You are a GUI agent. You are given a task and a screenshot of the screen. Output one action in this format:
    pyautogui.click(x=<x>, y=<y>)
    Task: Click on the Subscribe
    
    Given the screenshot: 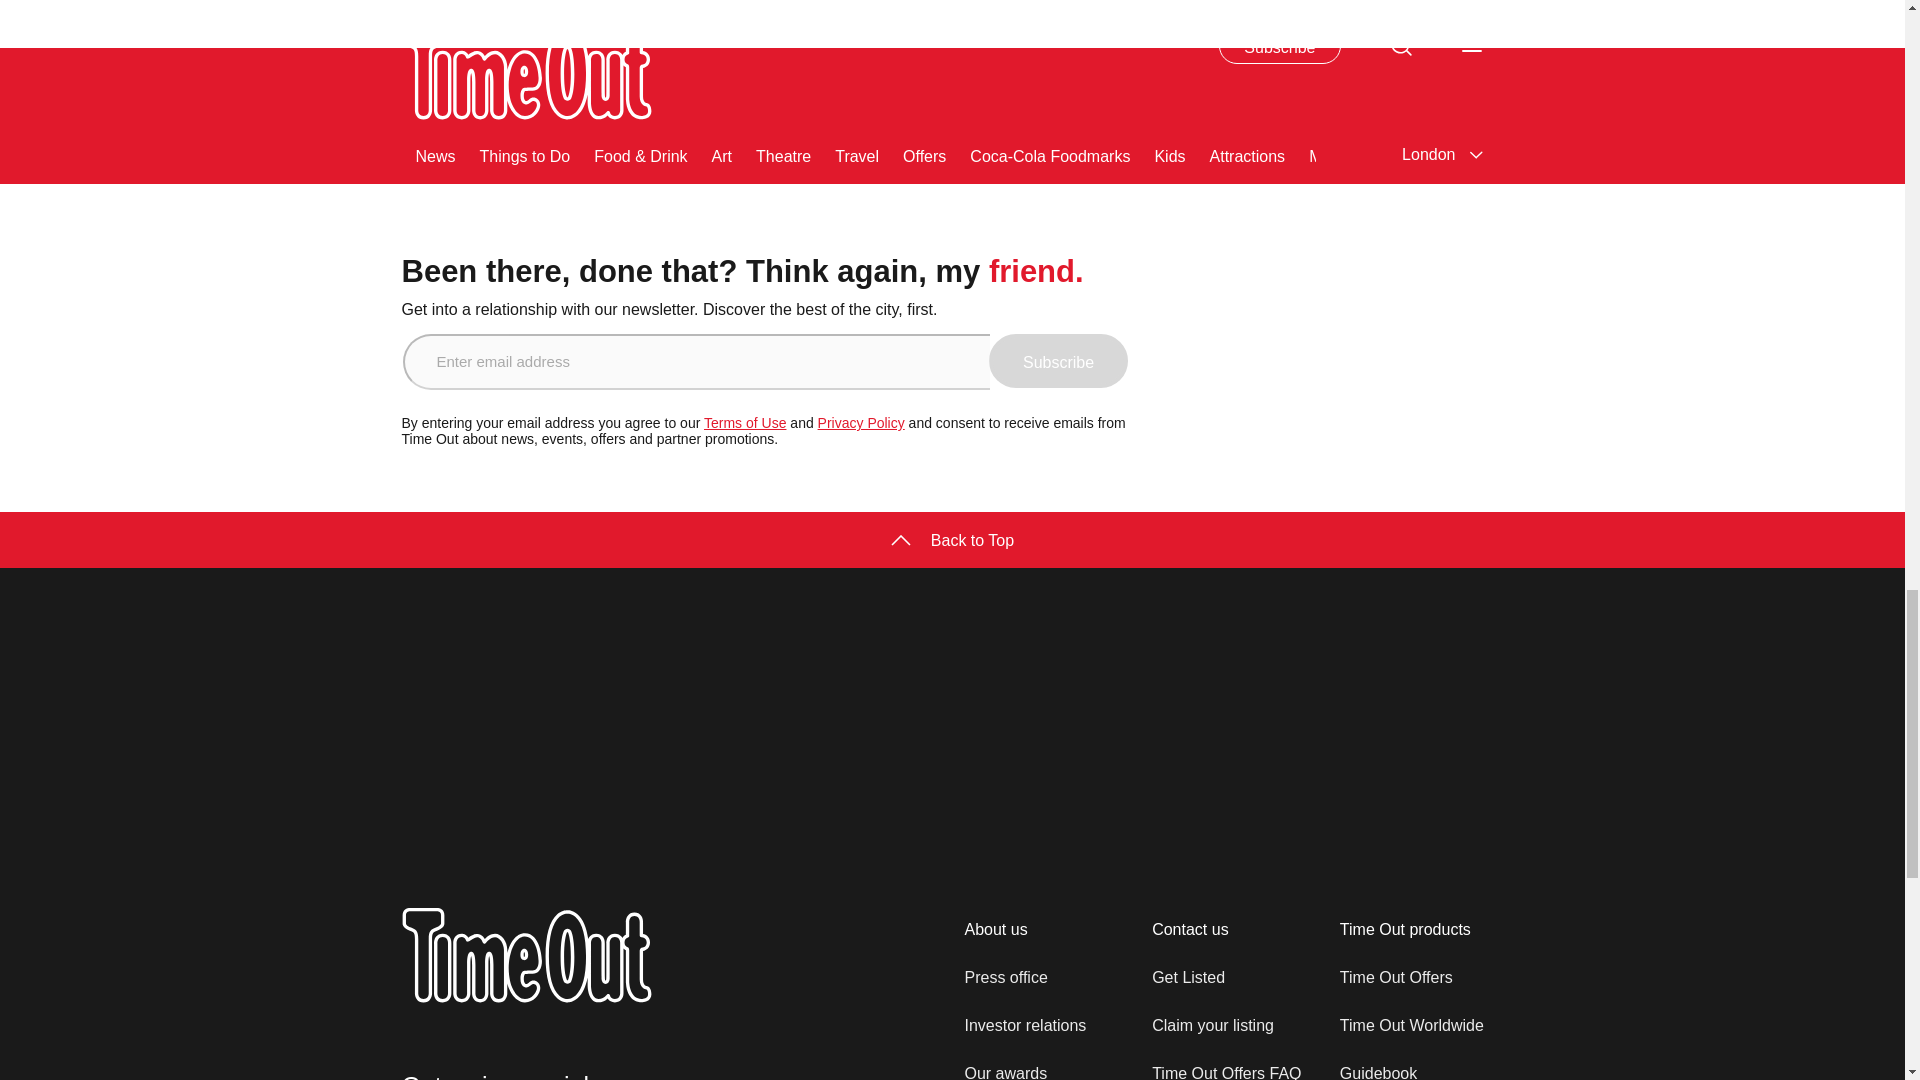 What is the action you would take?
    pyautogui.click(x=1058, y=360)
    